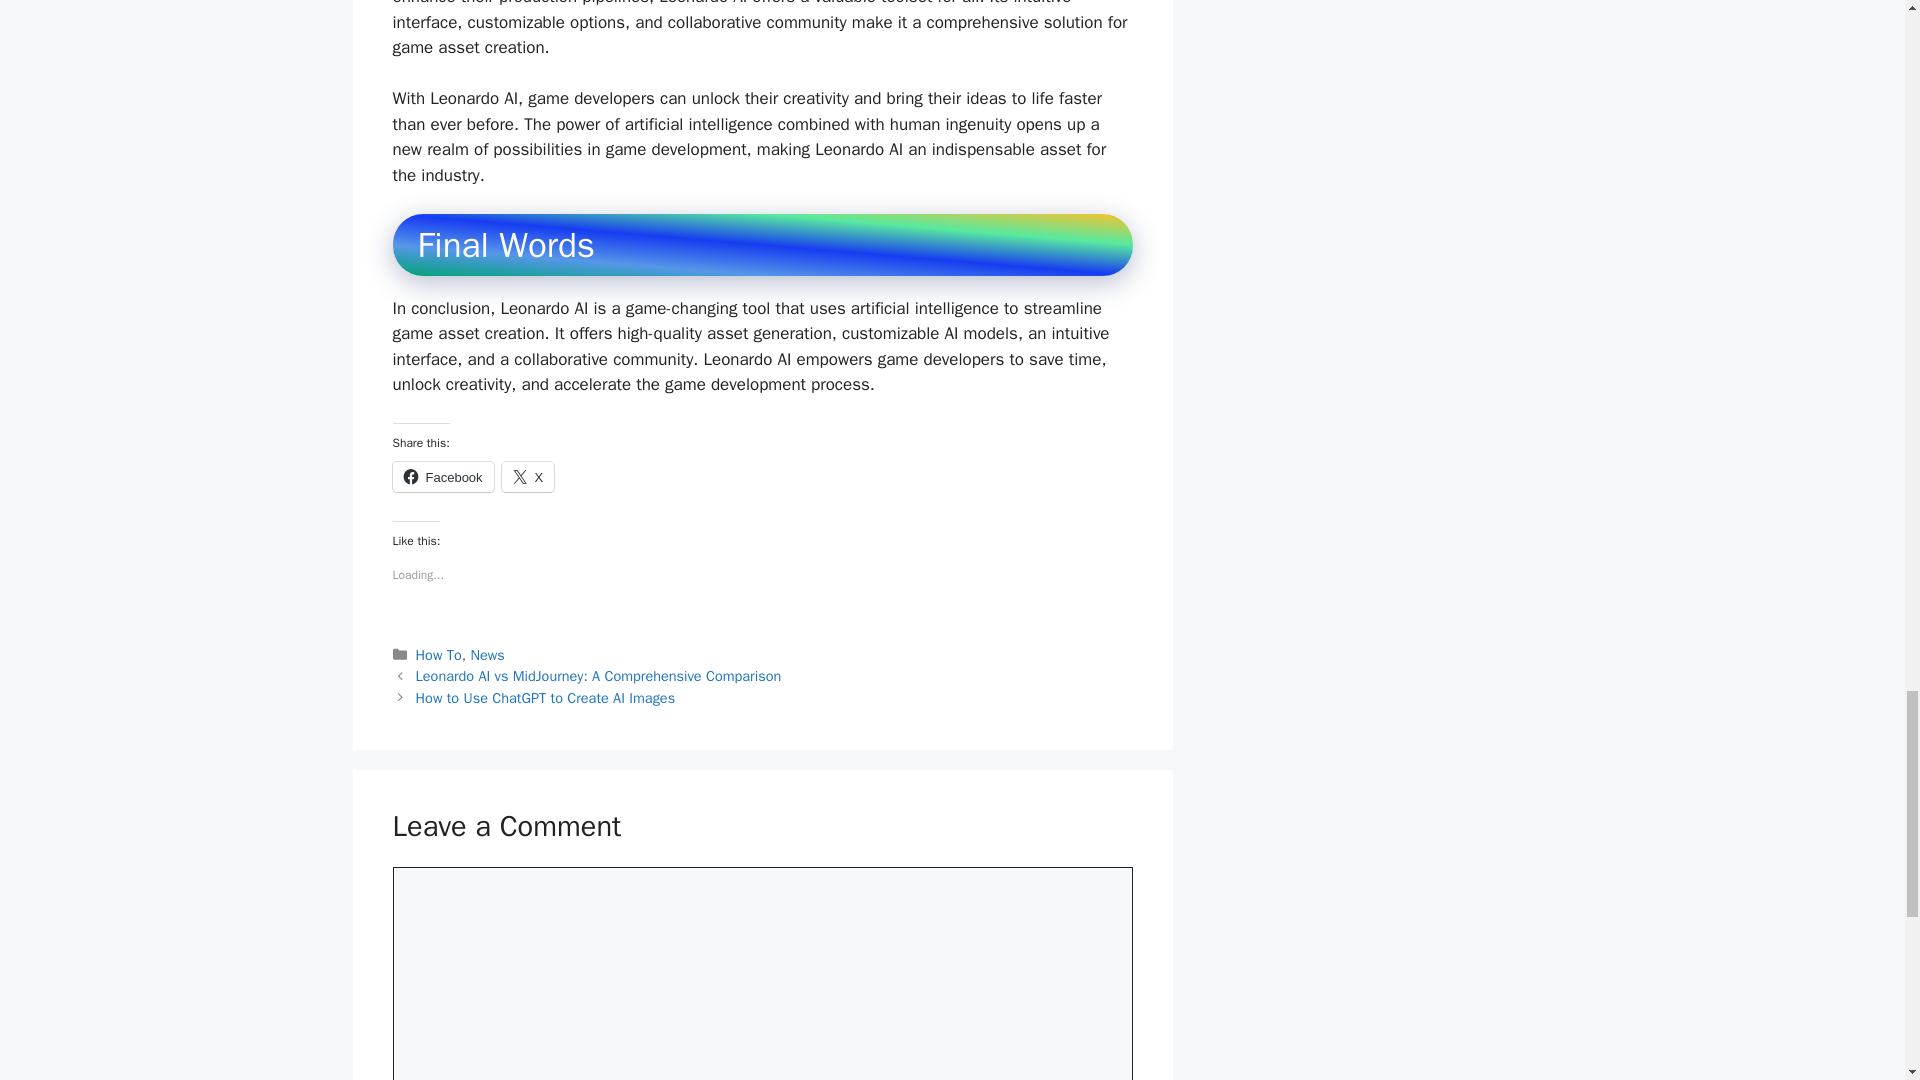 The width and height of the screenshot is (1920, 1080). What do you see at coordinates (439, 654) in the screenshot?
I see `How To` at bounding box center [439, 654].